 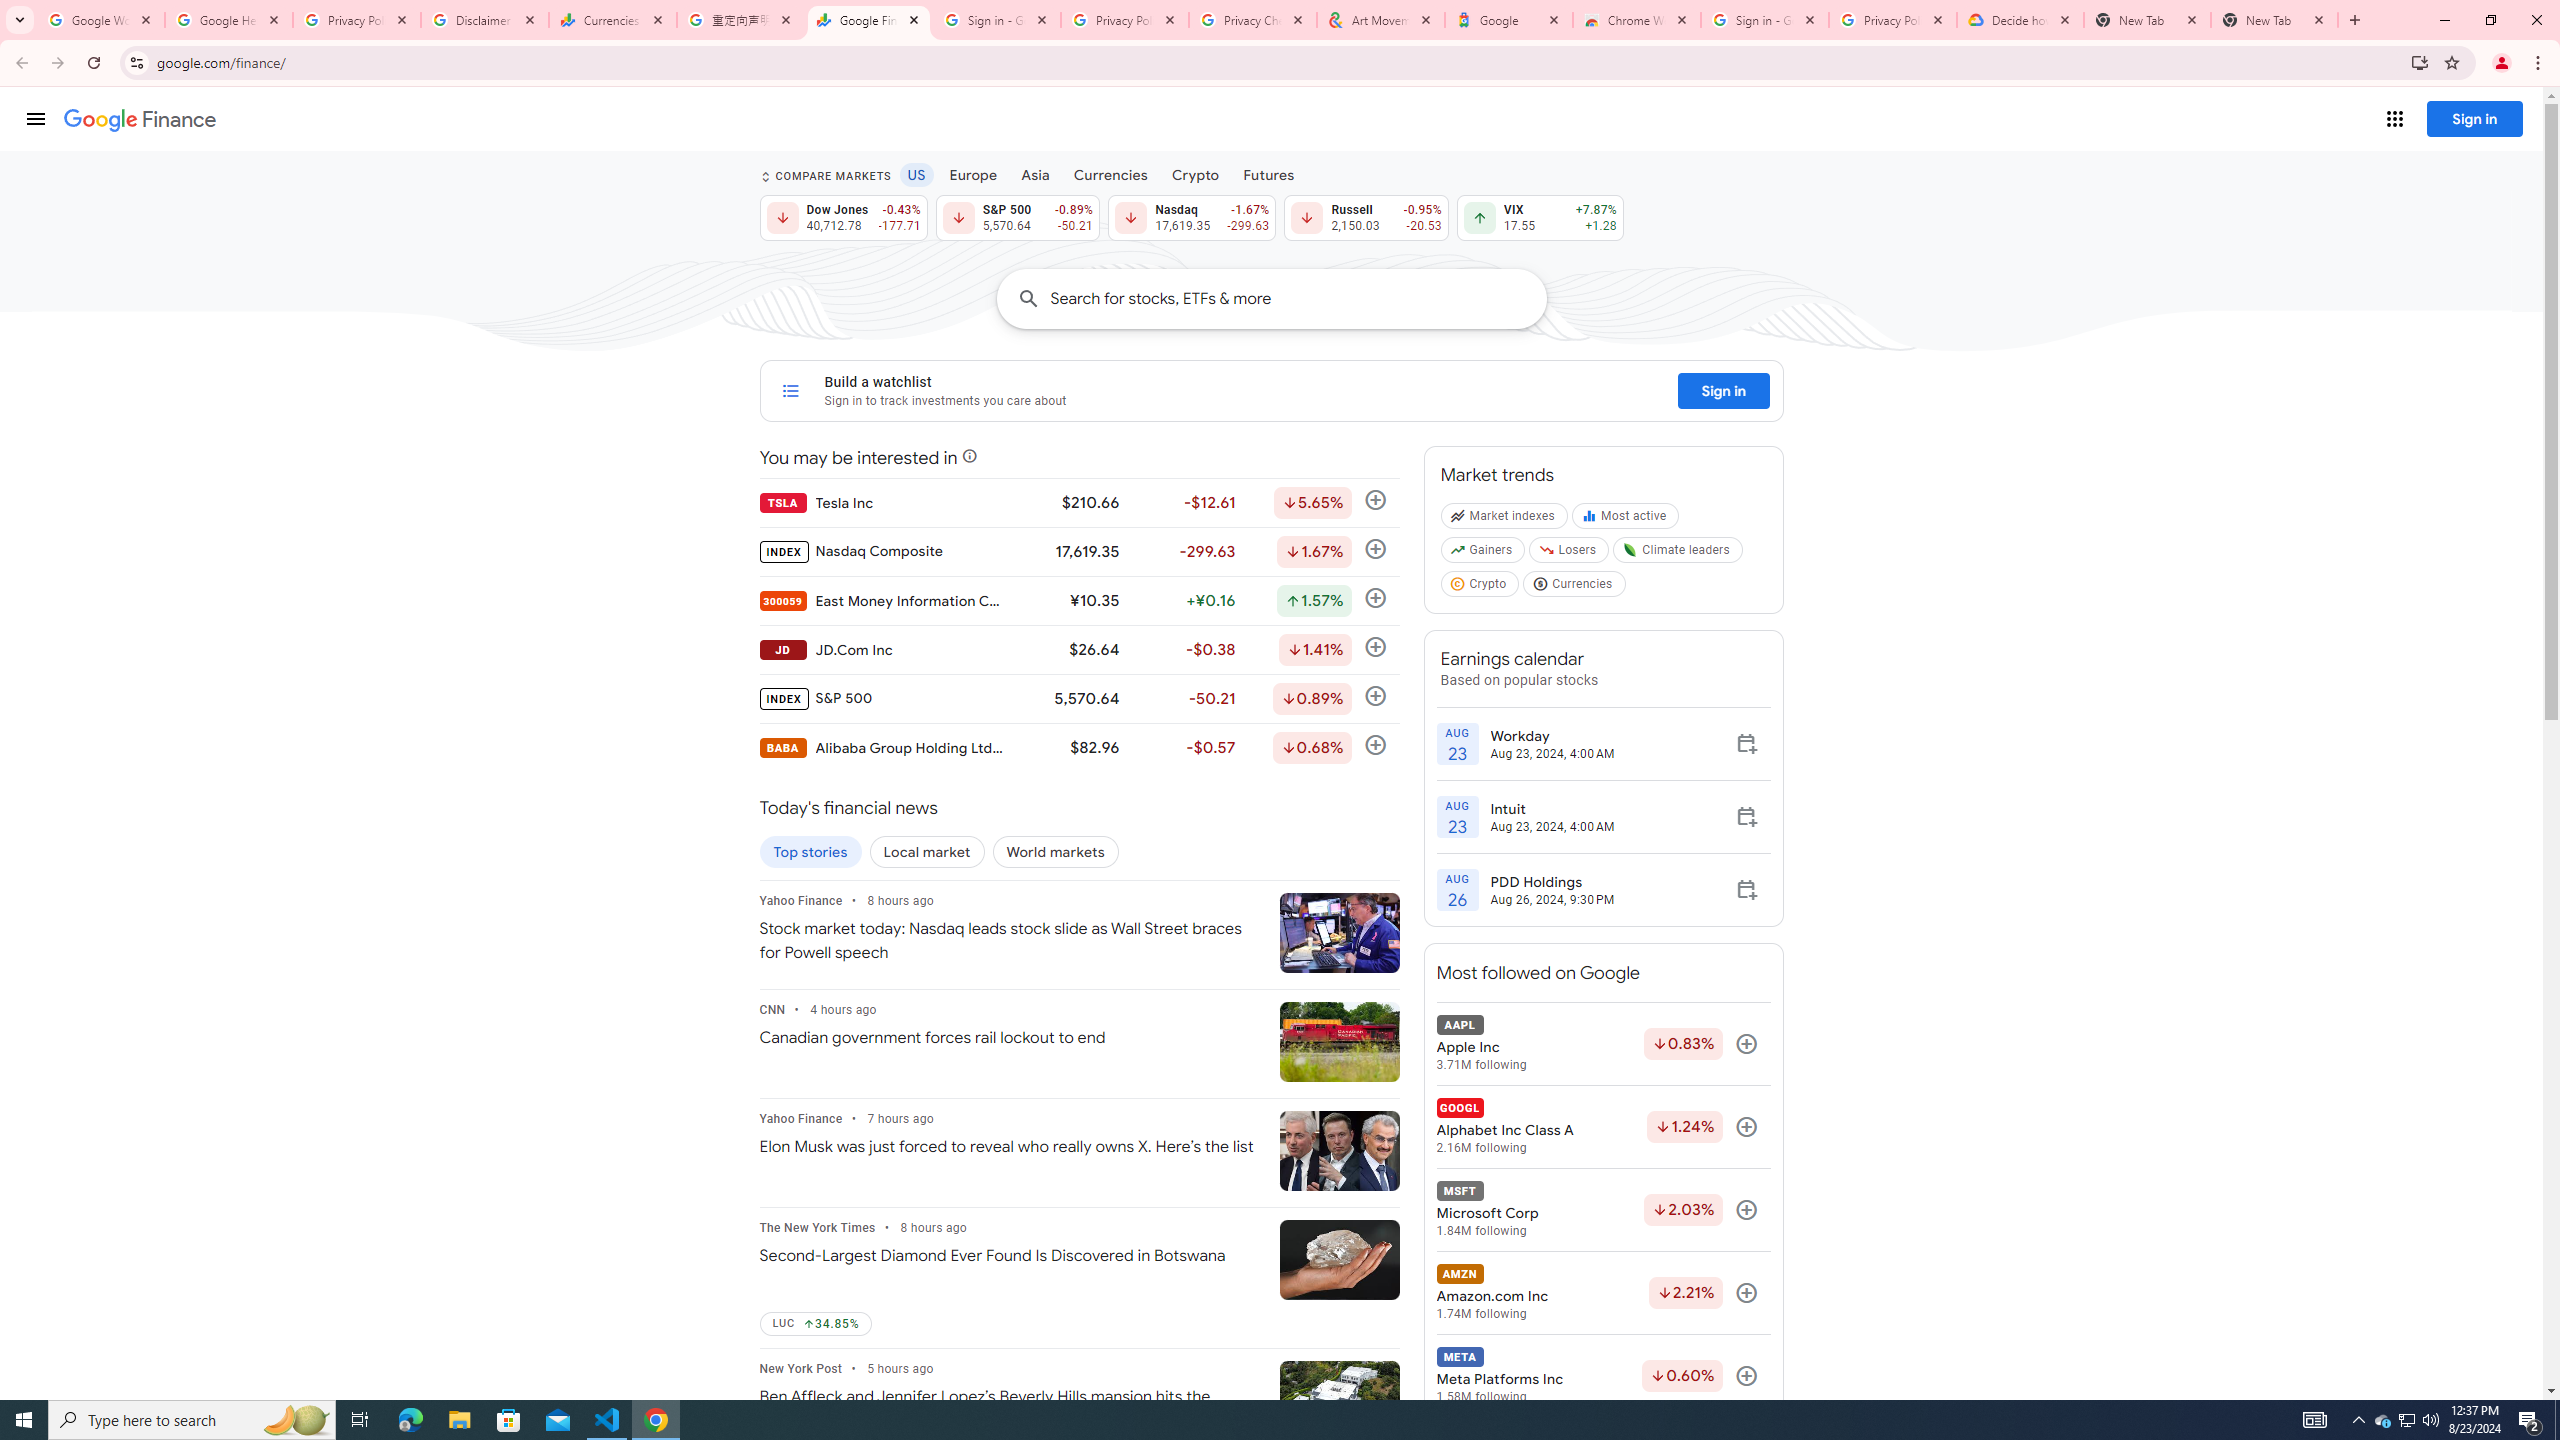 What do you see at coordinates (1298, 298) in the screenshot?
I see `Search for stocks, ETFs & more` at bounding box center [1298, 298].